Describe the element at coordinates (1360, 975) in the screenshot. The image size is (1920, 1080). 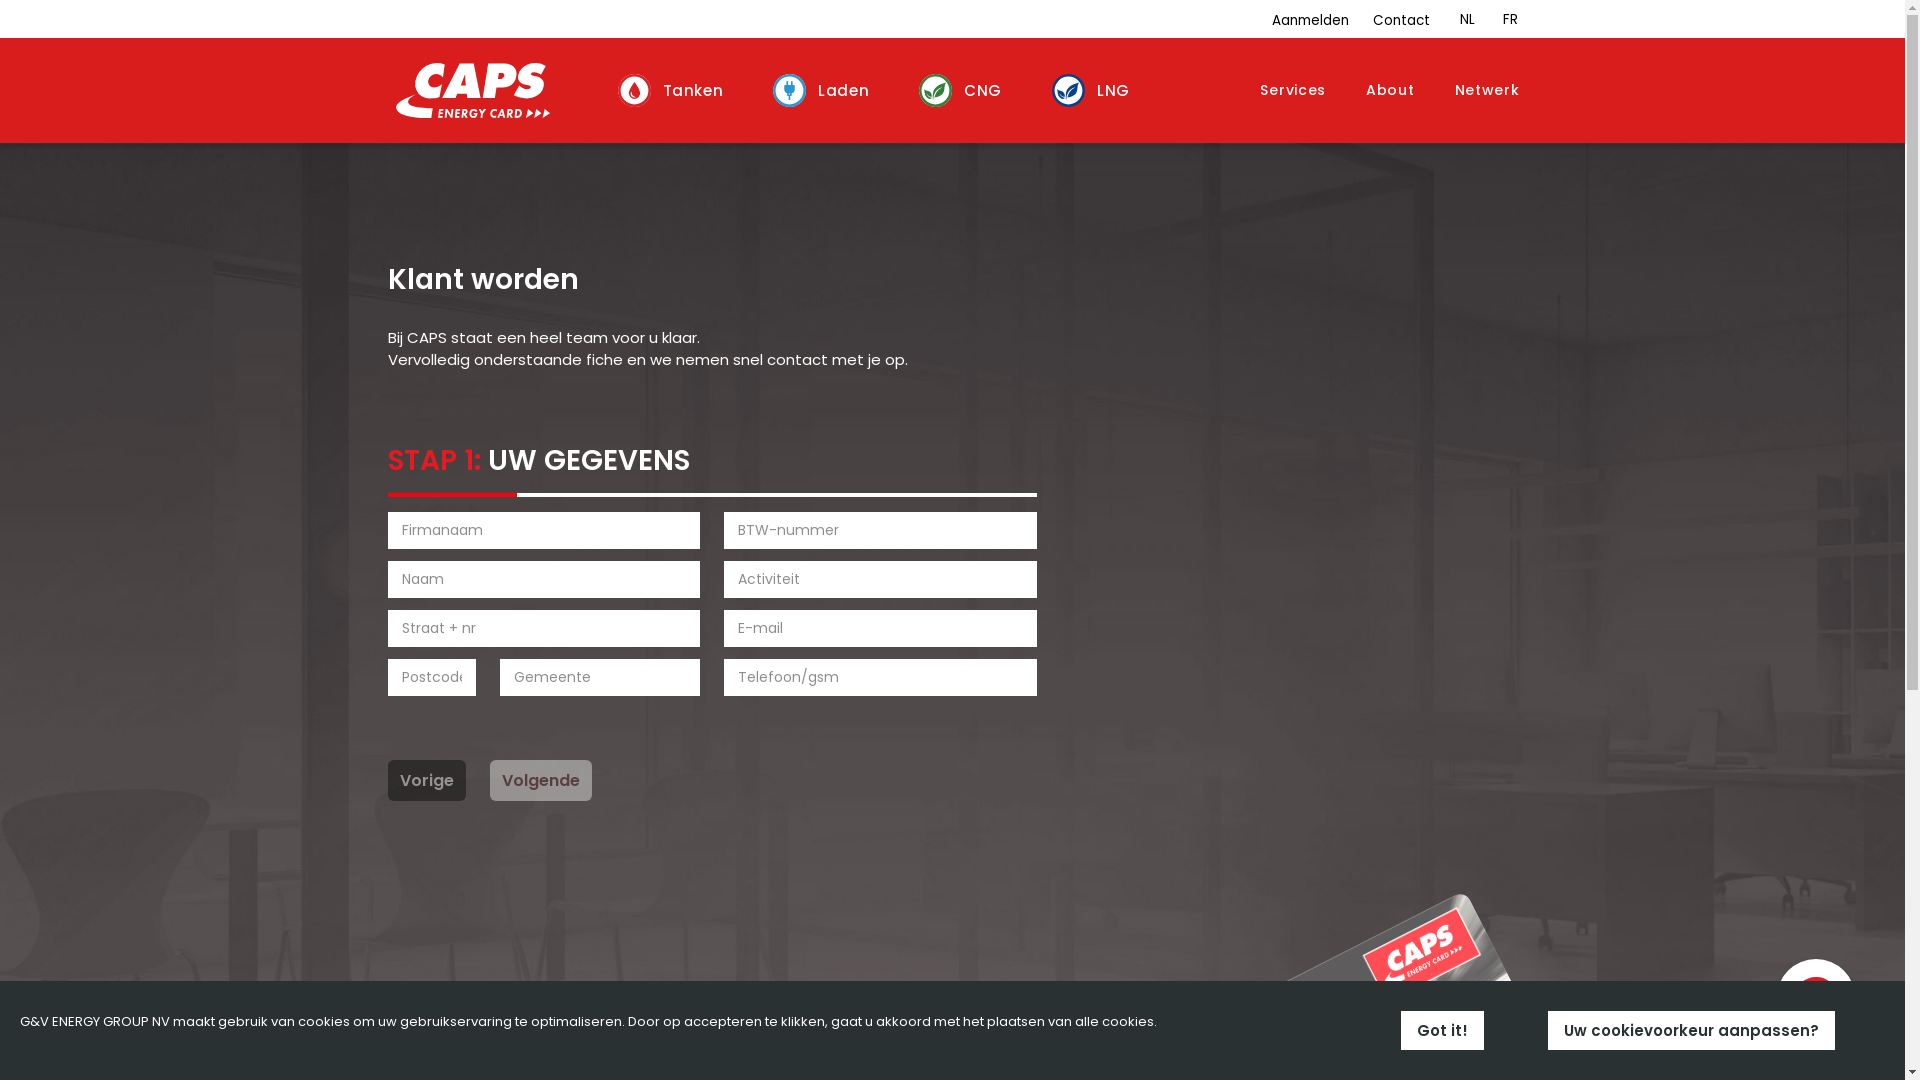
I see `tankkaart` at that location.